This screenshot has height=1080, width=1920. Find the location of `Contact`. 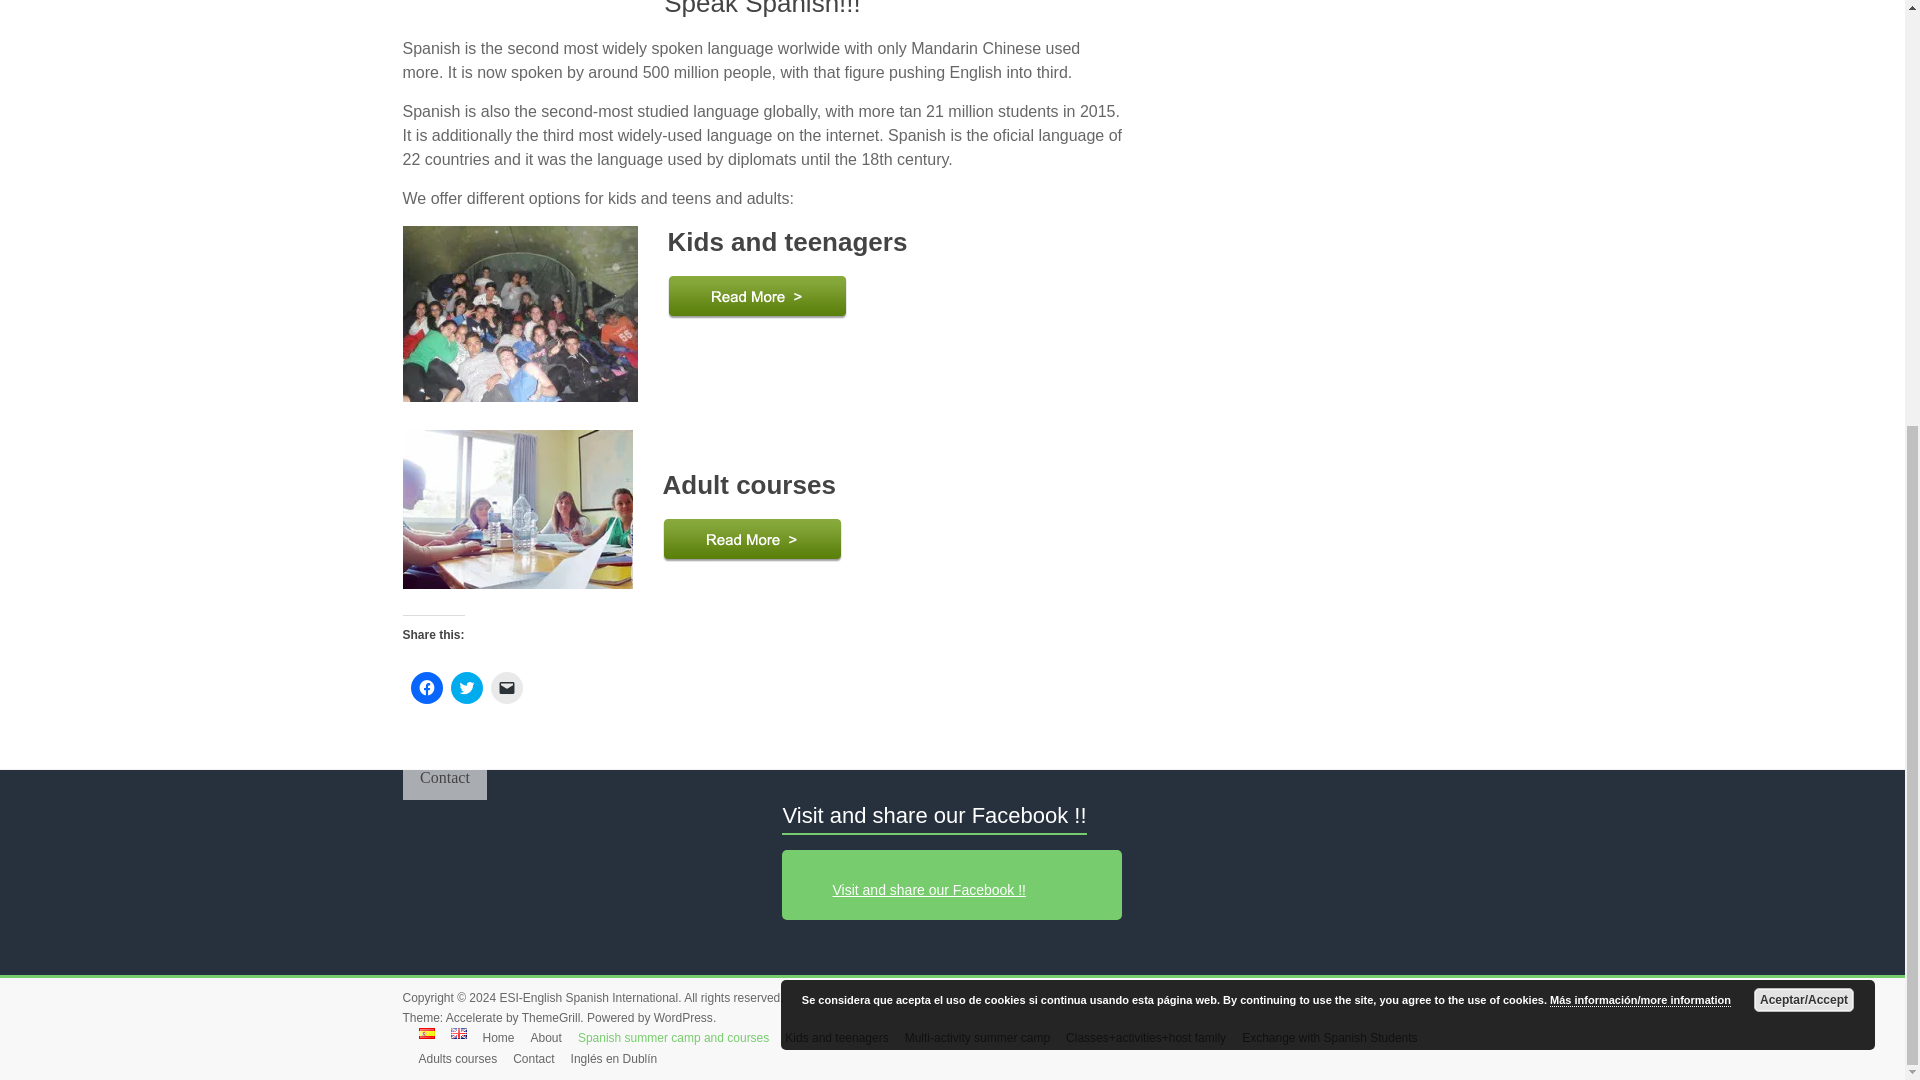

Contact is located at coordinates (444, 778).